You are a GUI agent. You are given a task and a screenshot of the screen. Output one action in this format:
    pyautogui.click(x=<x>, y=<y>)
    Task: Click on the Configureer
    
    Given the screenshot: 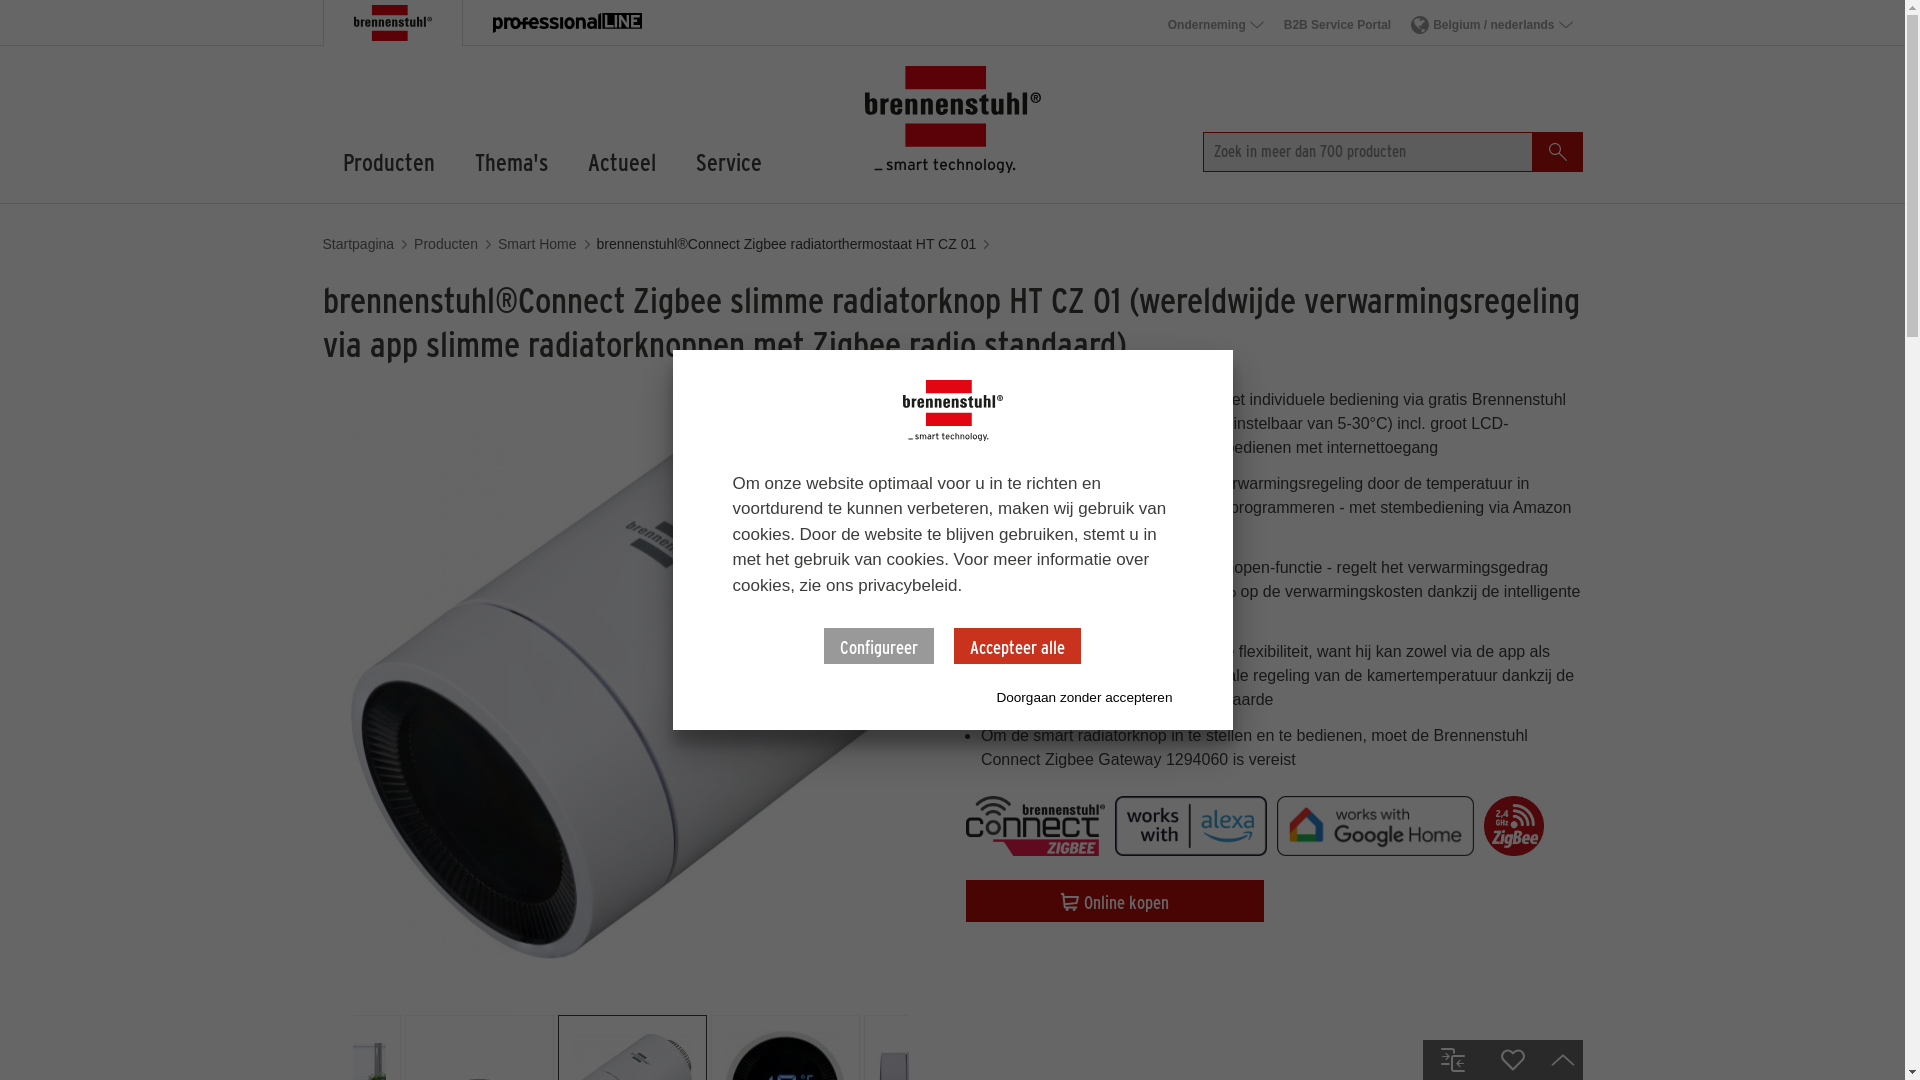 What is the action you would take?
    pyautogui.click(x=879, y=646)
    